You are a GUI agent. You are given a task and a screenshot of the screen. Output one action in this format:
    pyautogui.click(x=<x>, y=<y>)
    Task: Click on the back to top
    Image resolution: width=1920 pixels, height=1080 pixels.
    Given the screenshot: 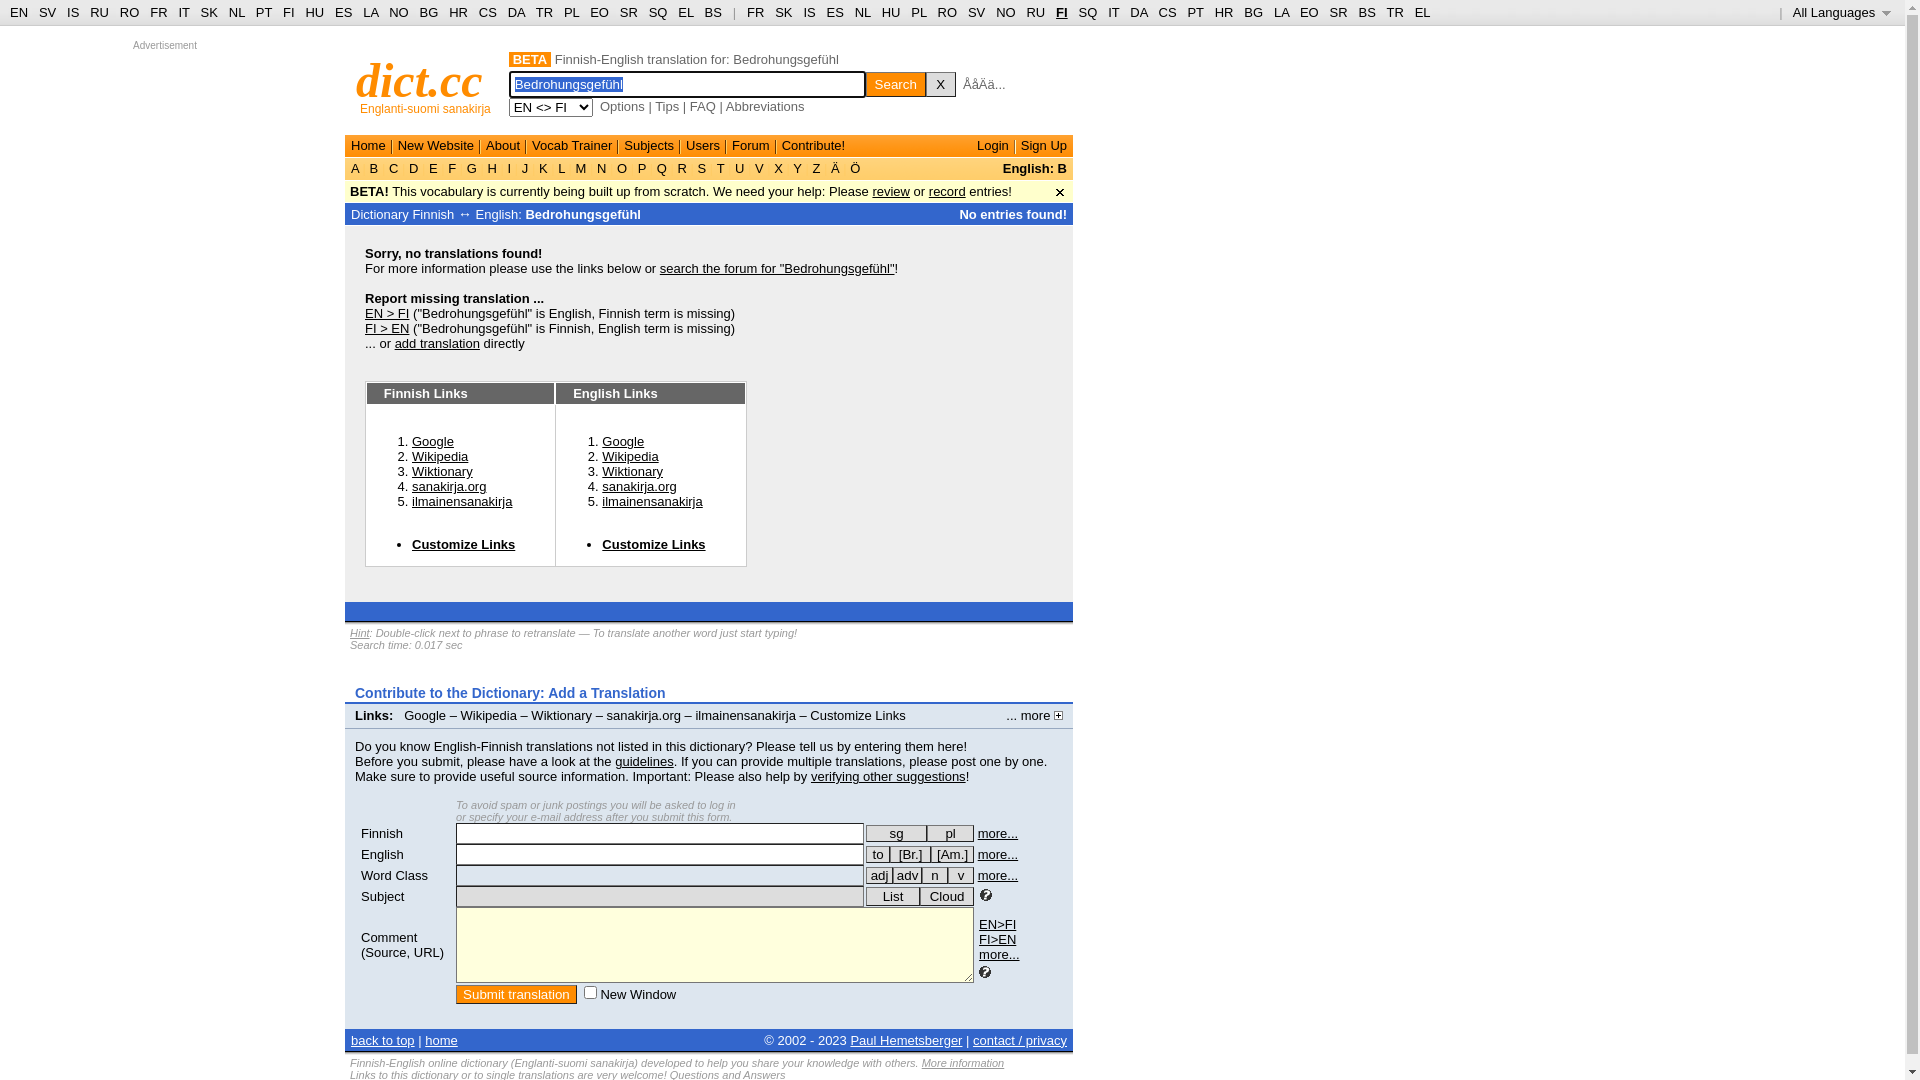 What is the action you would take?
    pyautogui.click(x=383, y=1040)
    